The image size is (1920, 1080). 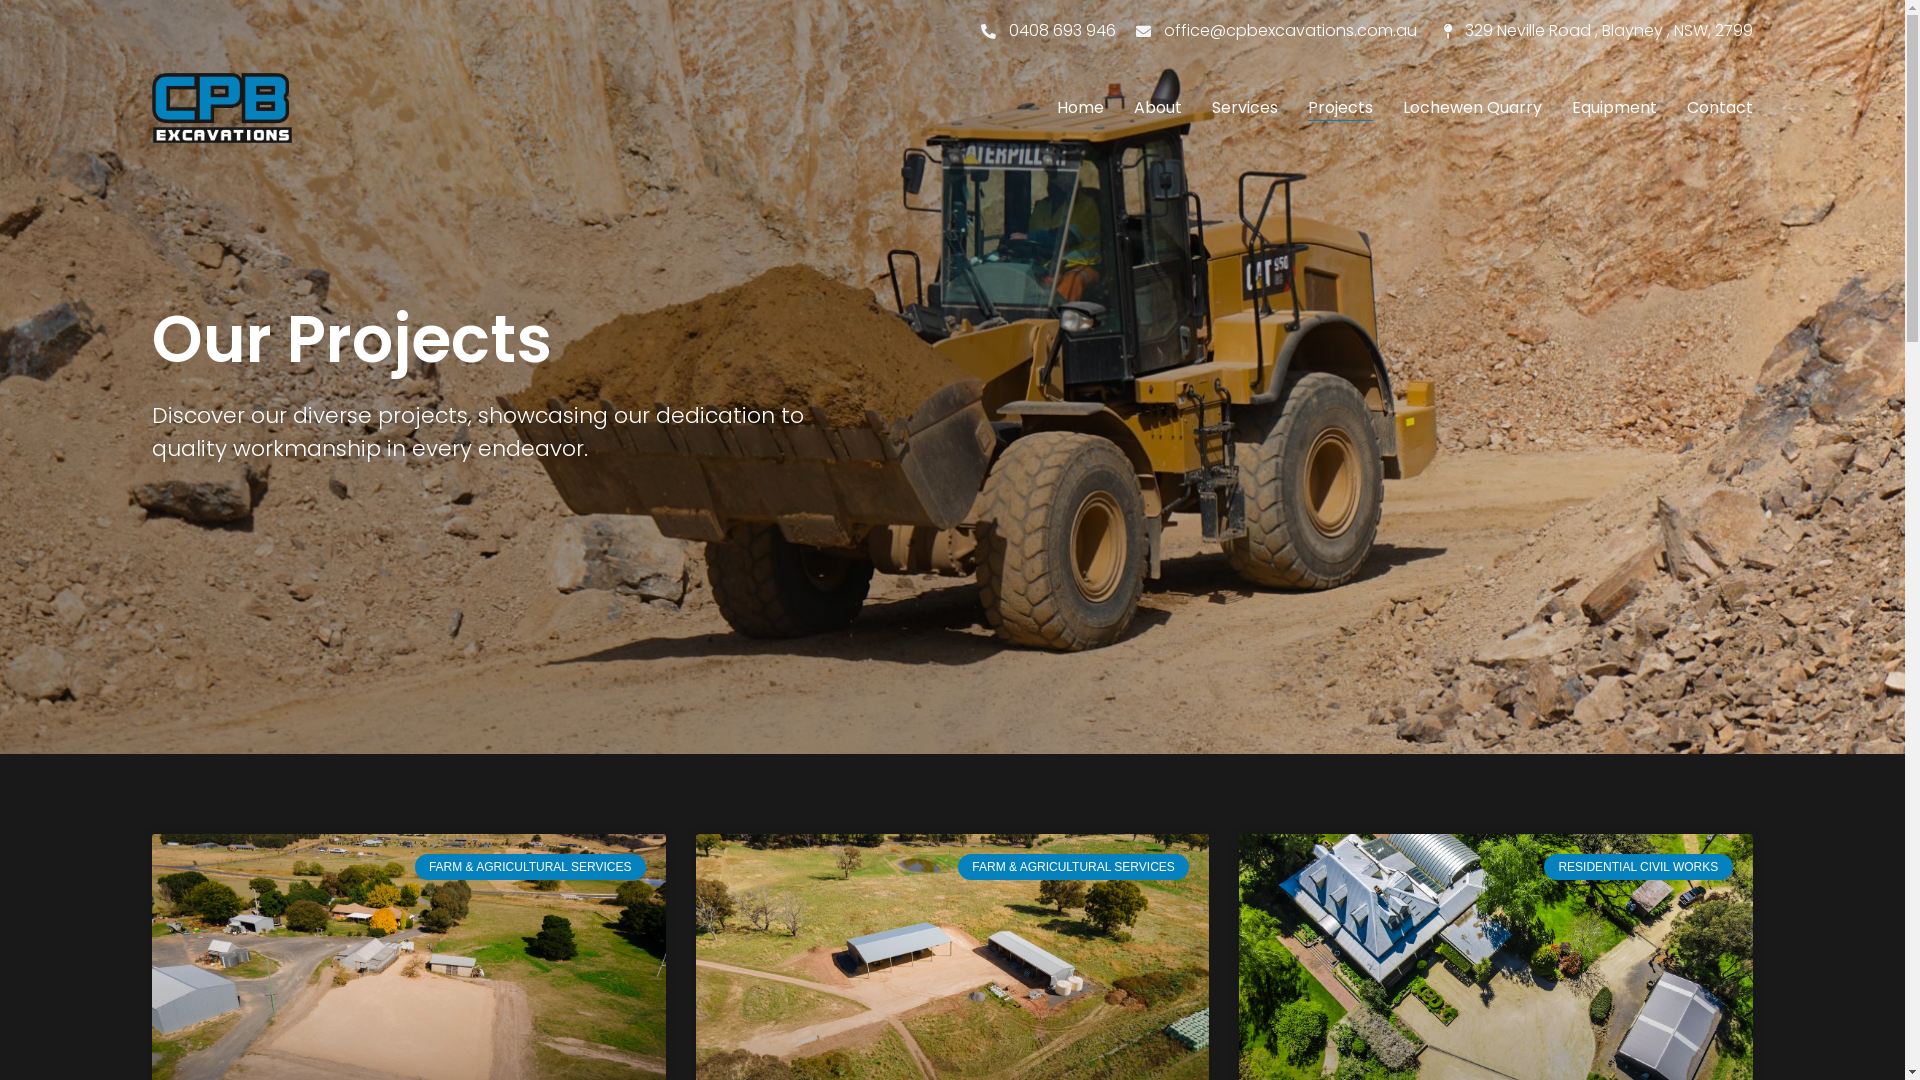 What do you see at coordinates (1720, 108) in the screenshot?
I see `Contact` at bounding box center [1720, 108].